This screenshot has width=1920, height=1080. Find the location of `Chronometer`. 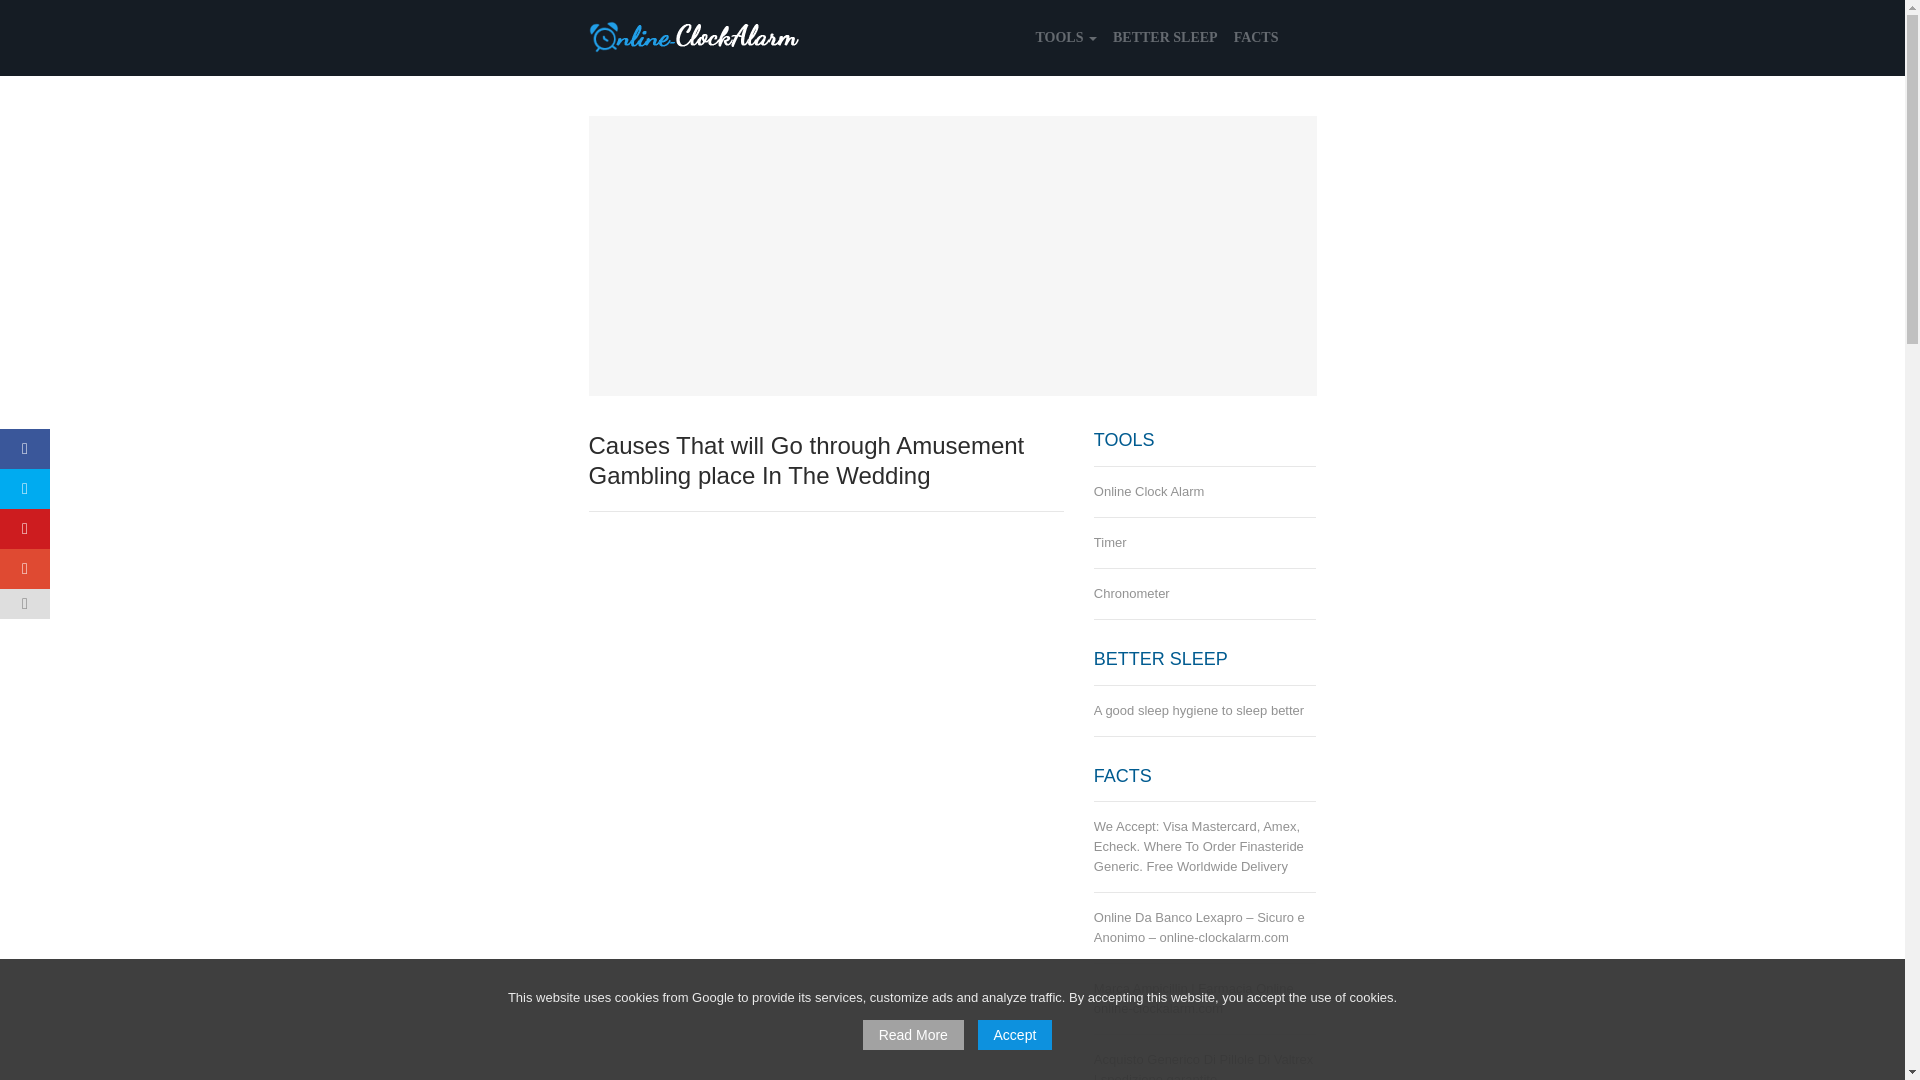

Chronometer is located at coordinates (1206, 594).